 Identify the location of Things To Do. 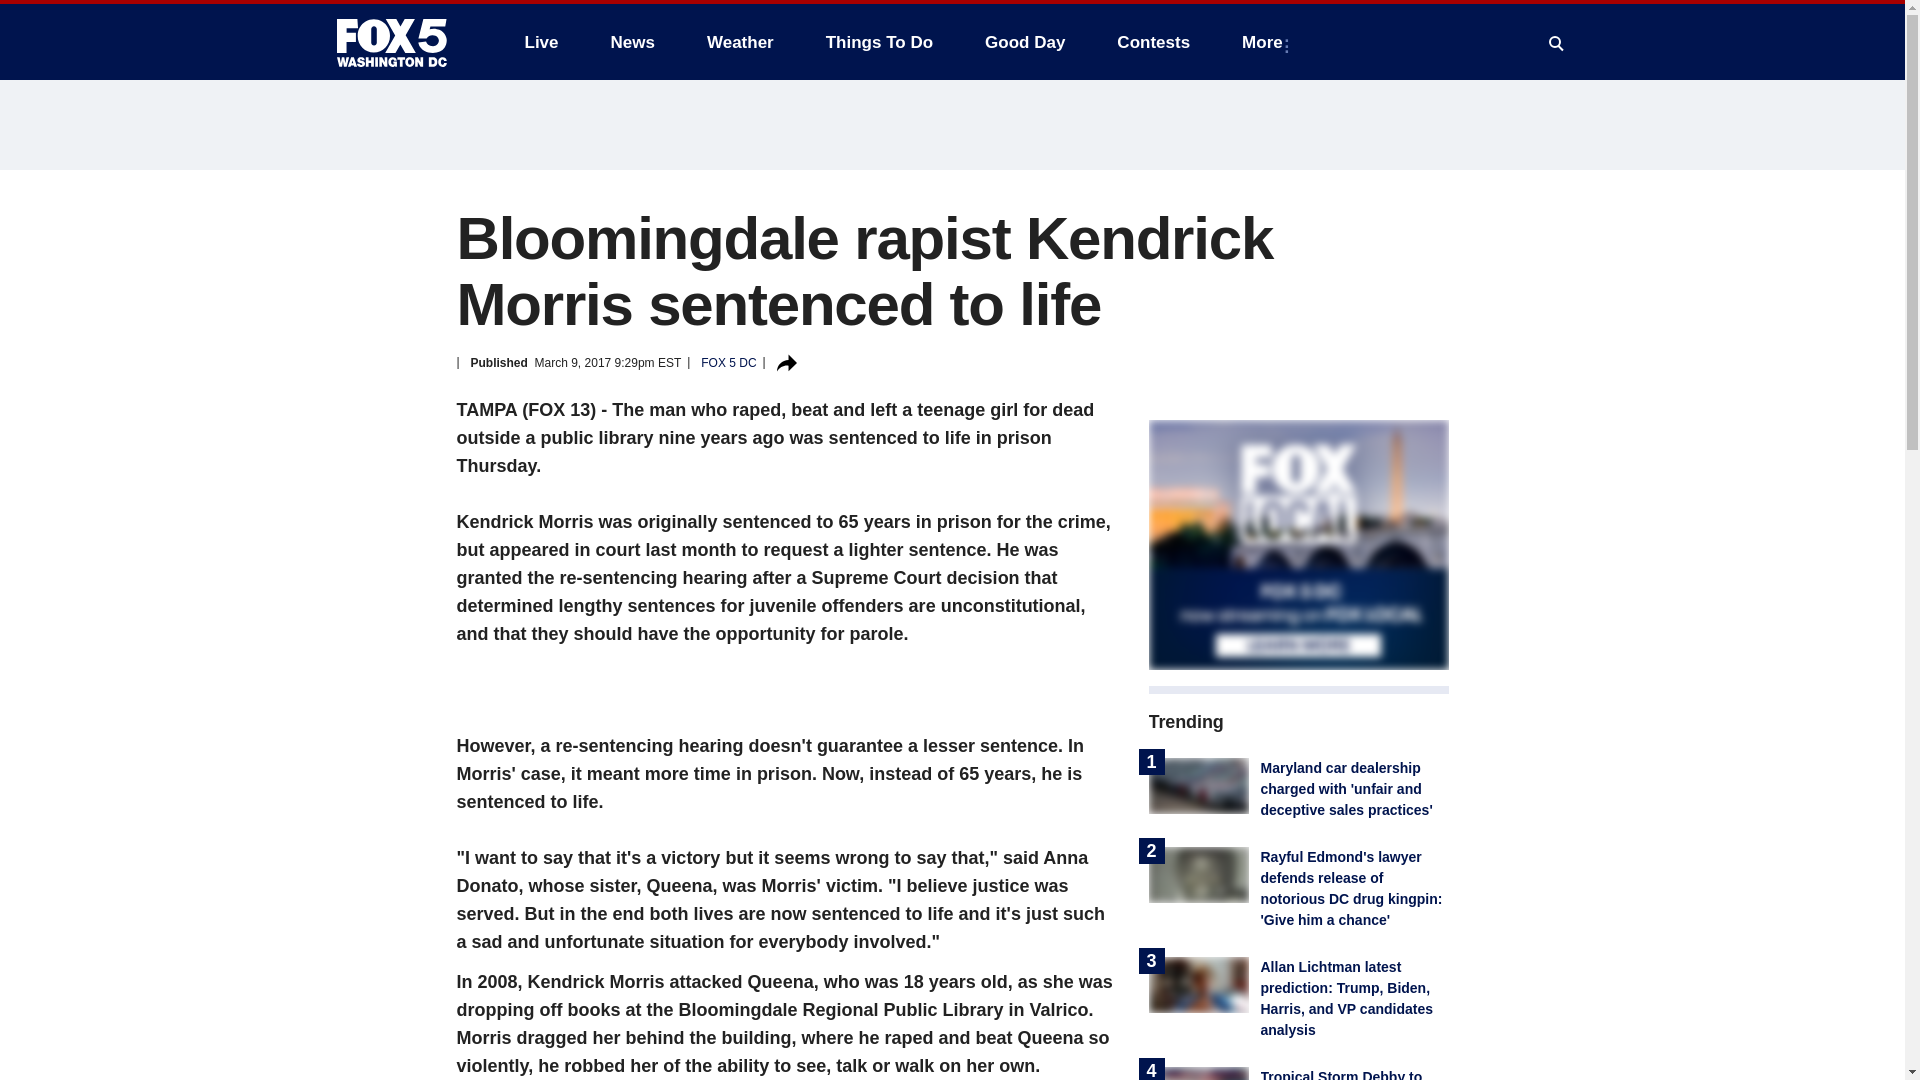
(879, 42).